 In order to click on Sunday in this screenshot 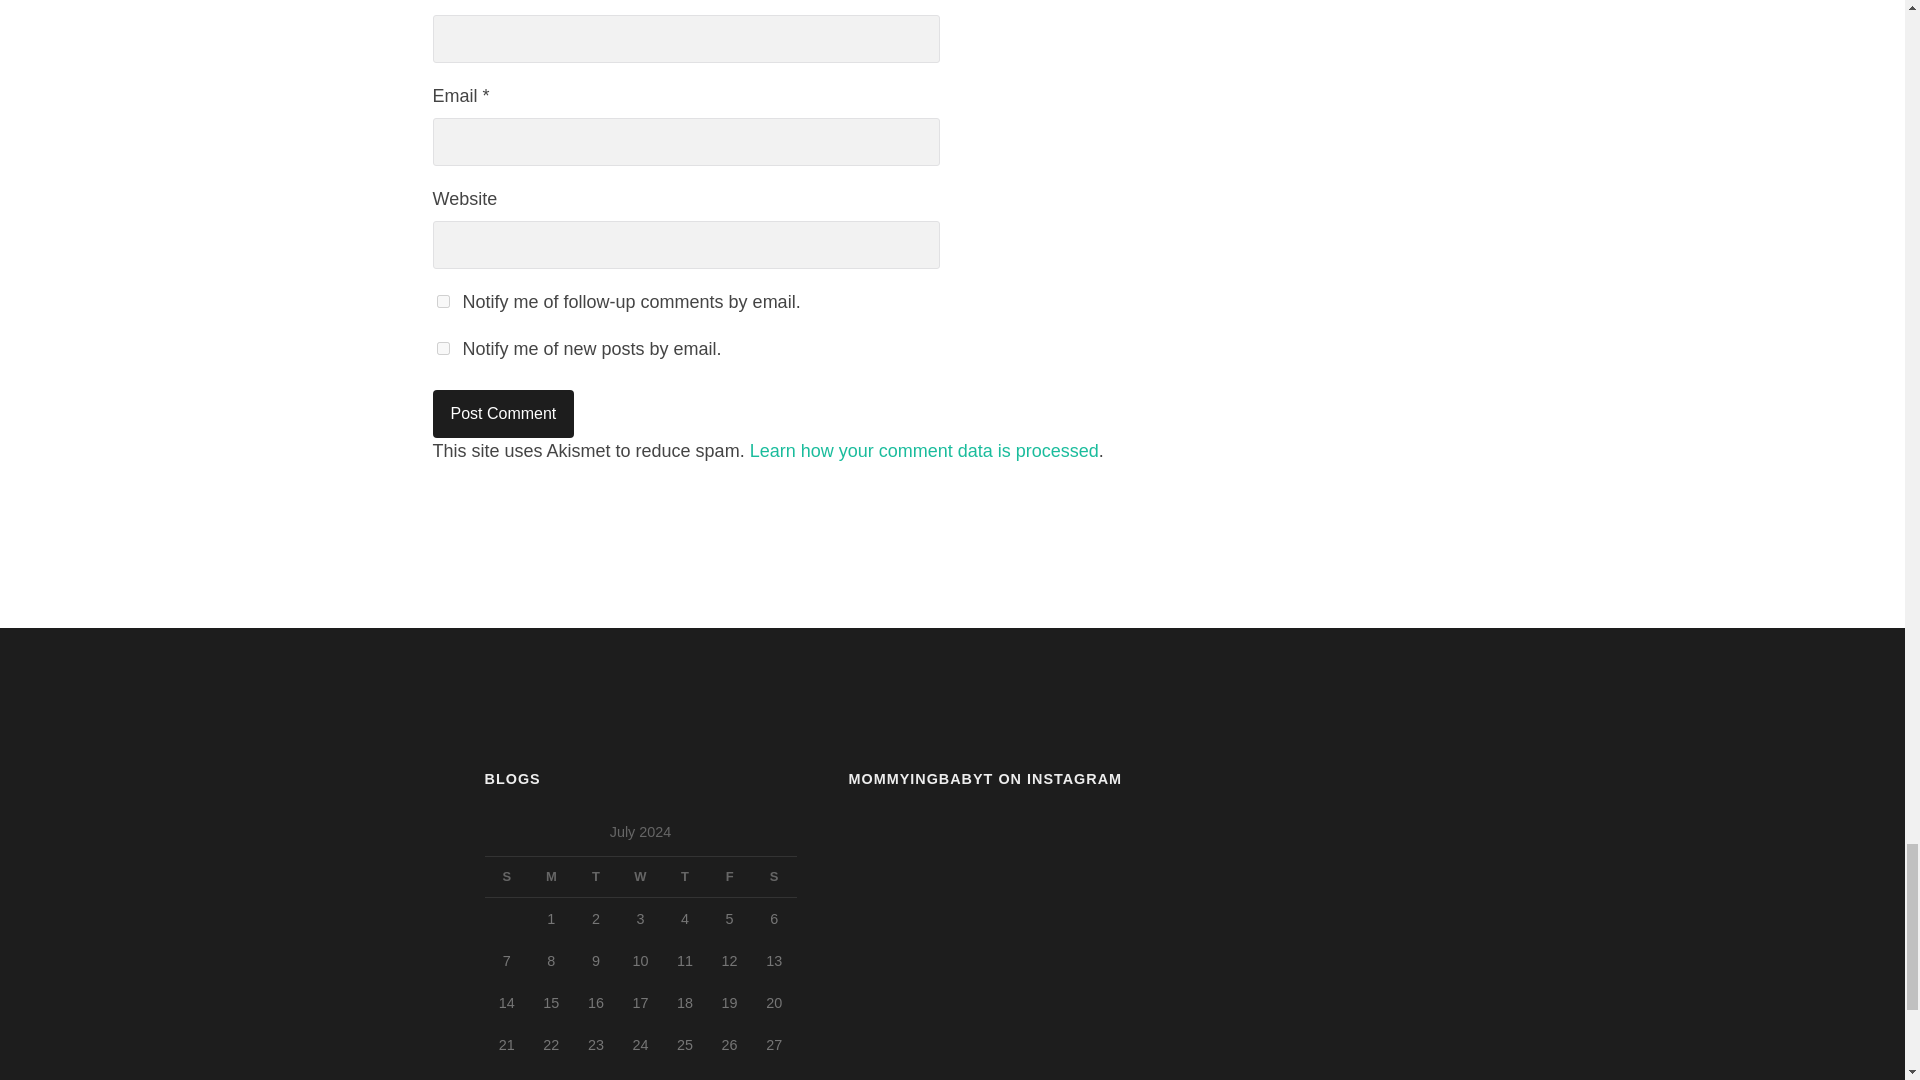, I will do `click(506, 877)`.